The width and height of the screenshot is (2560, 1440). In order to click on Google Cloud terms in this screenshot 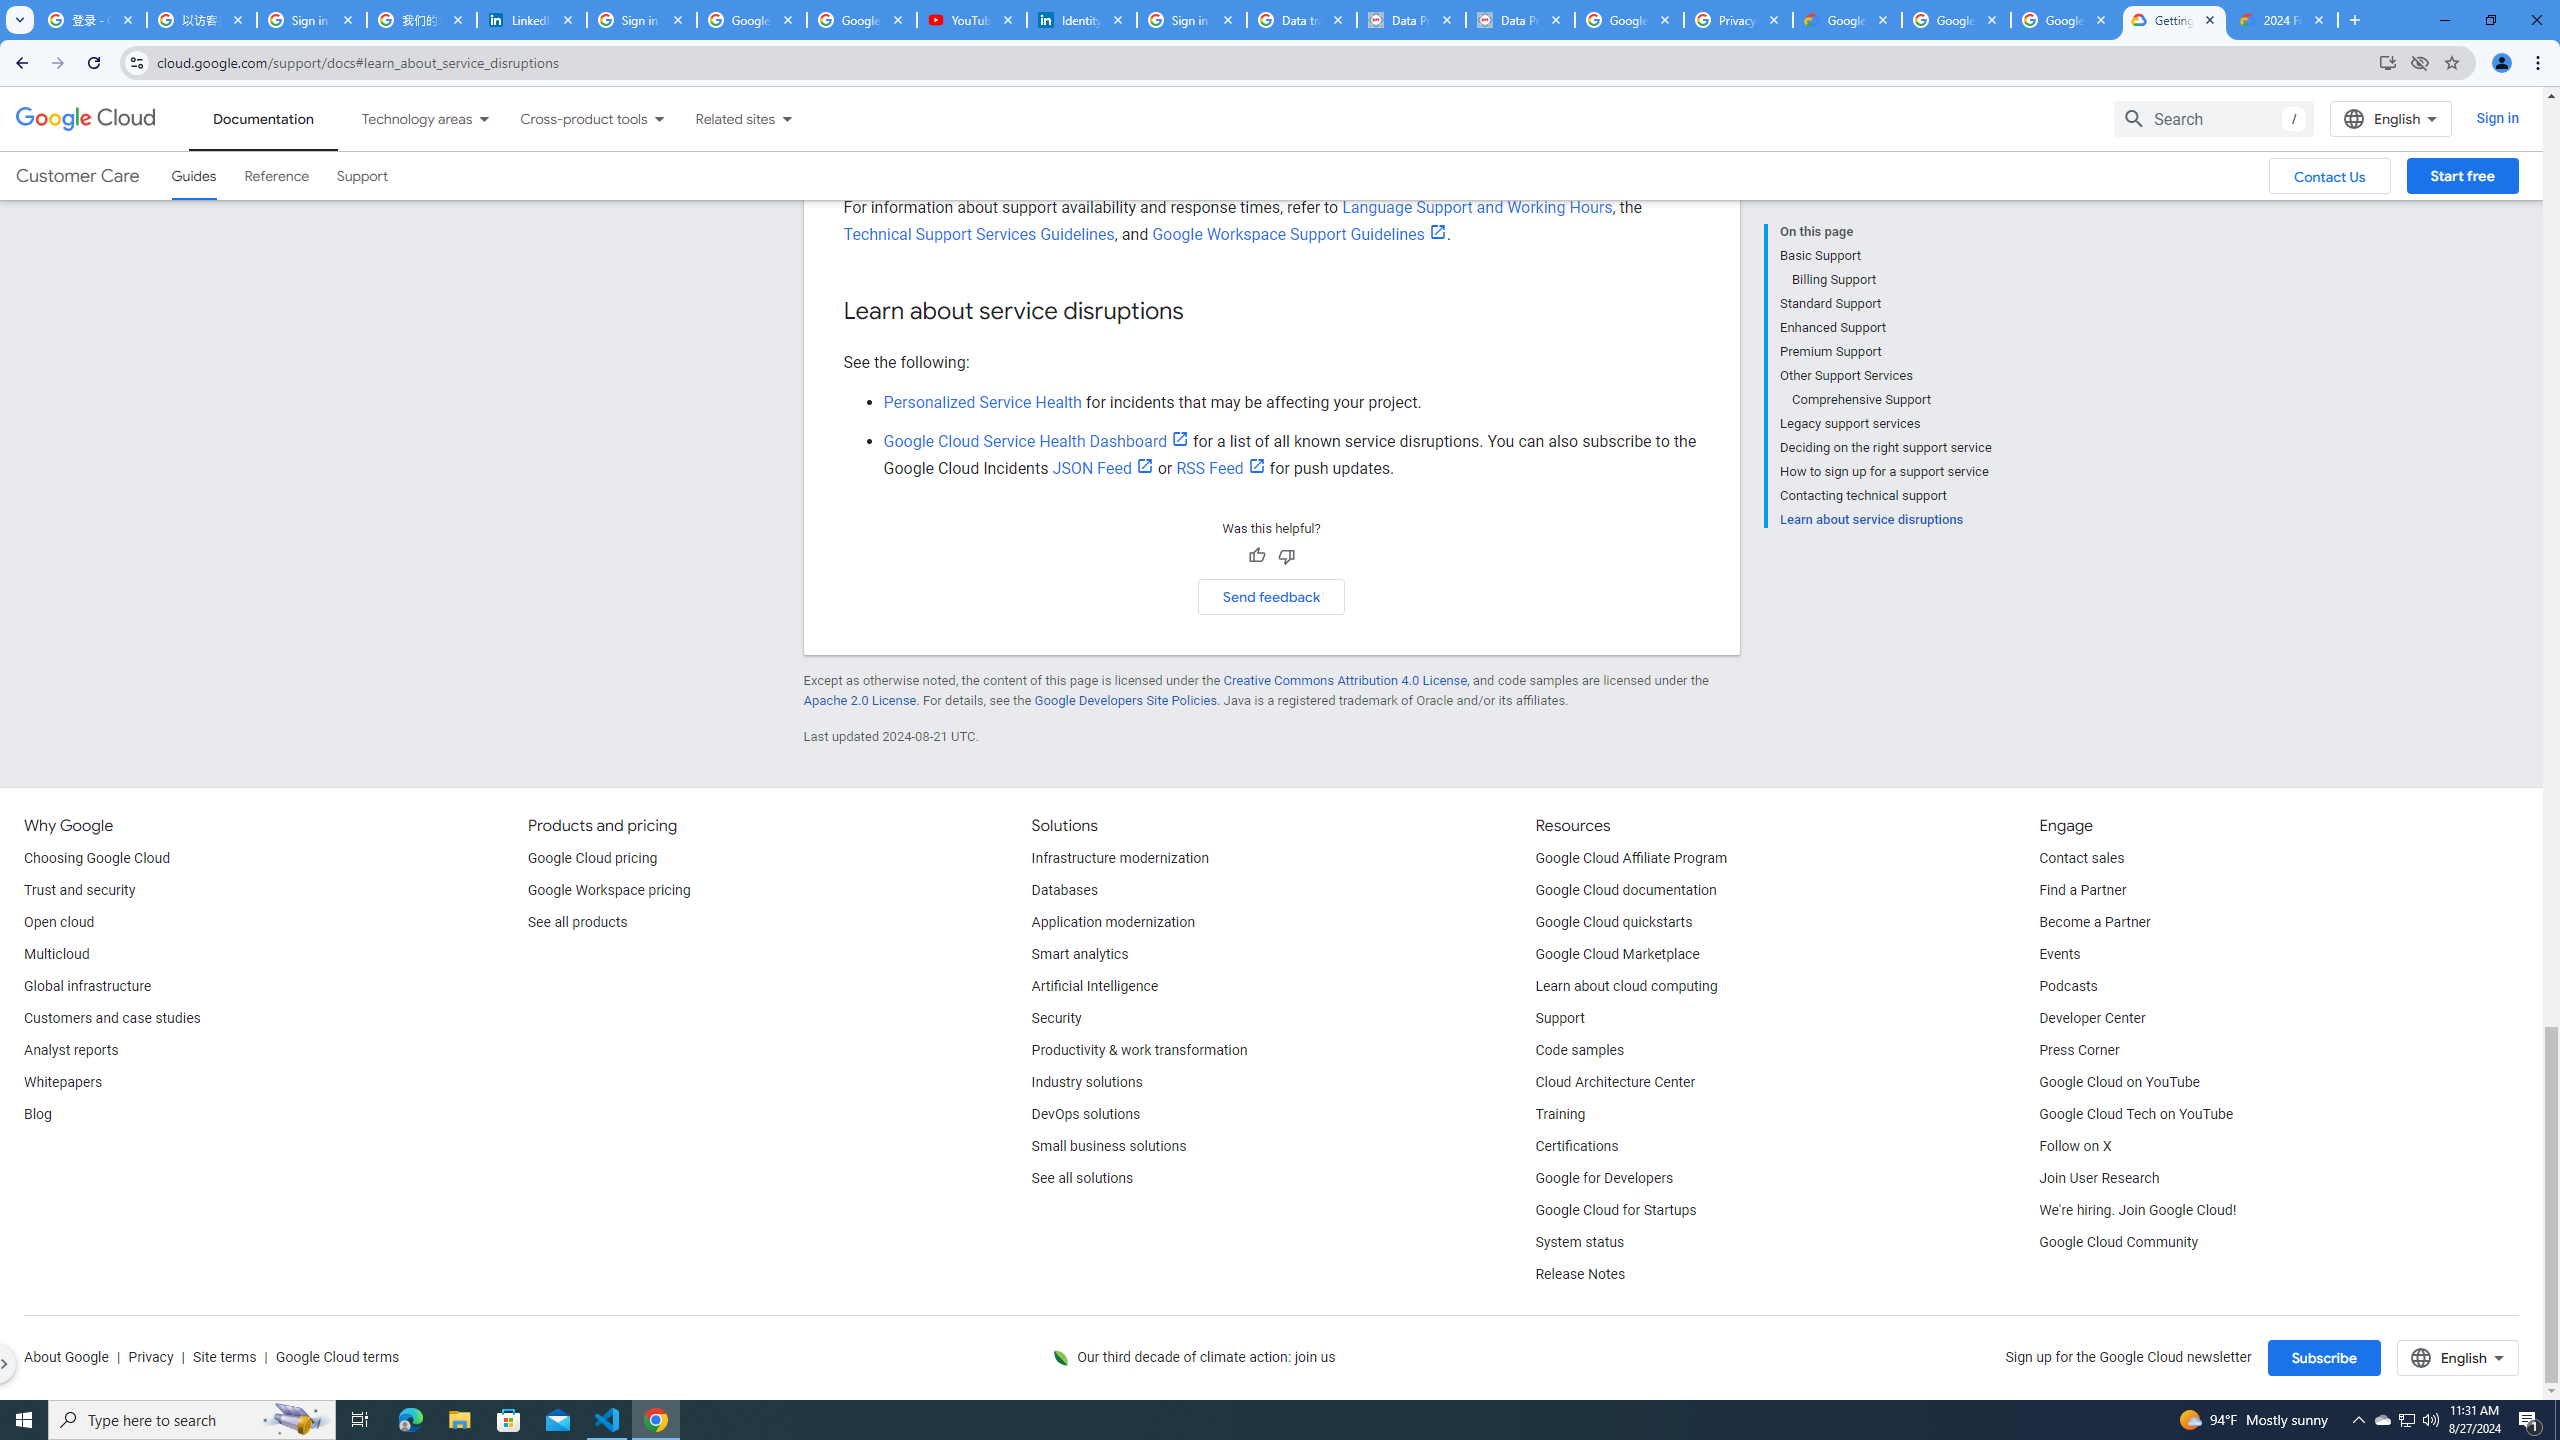, I will do `click(336, 1358)`.